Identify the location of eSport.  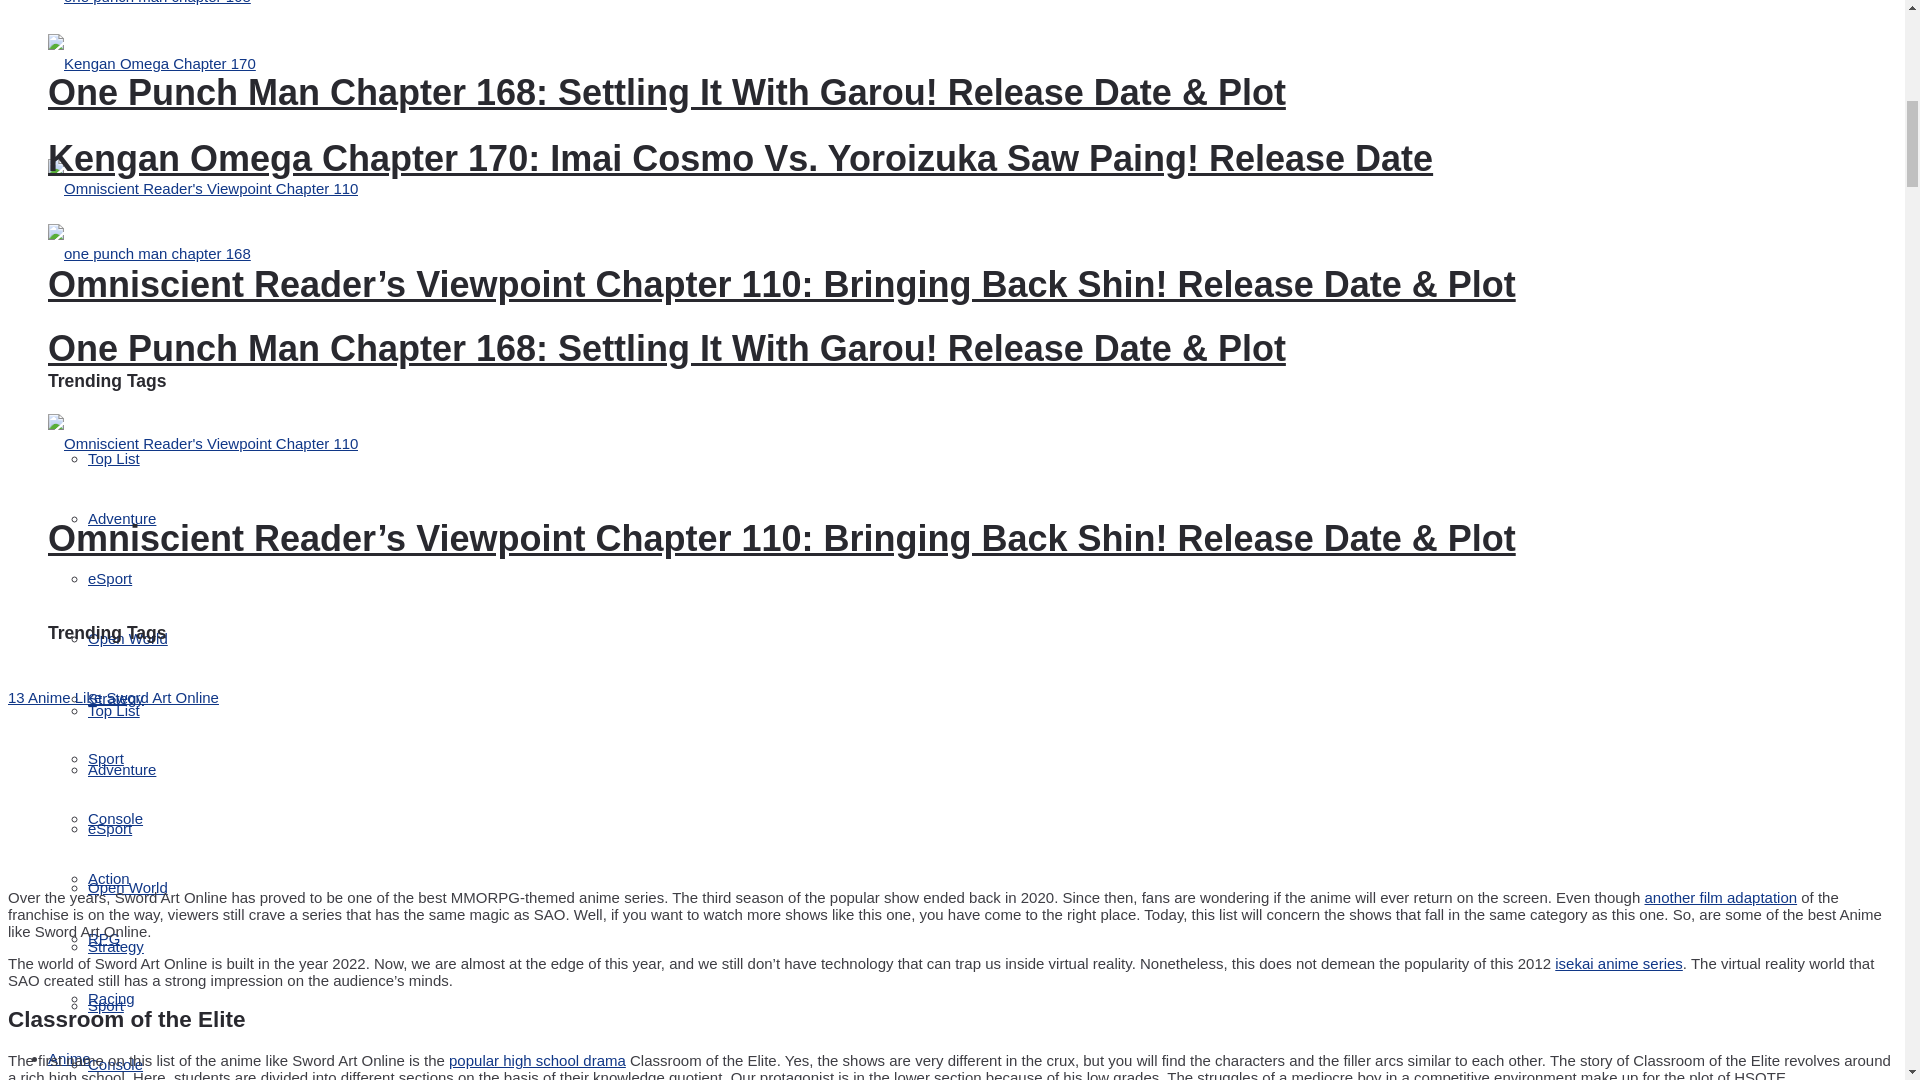
(110, 578).